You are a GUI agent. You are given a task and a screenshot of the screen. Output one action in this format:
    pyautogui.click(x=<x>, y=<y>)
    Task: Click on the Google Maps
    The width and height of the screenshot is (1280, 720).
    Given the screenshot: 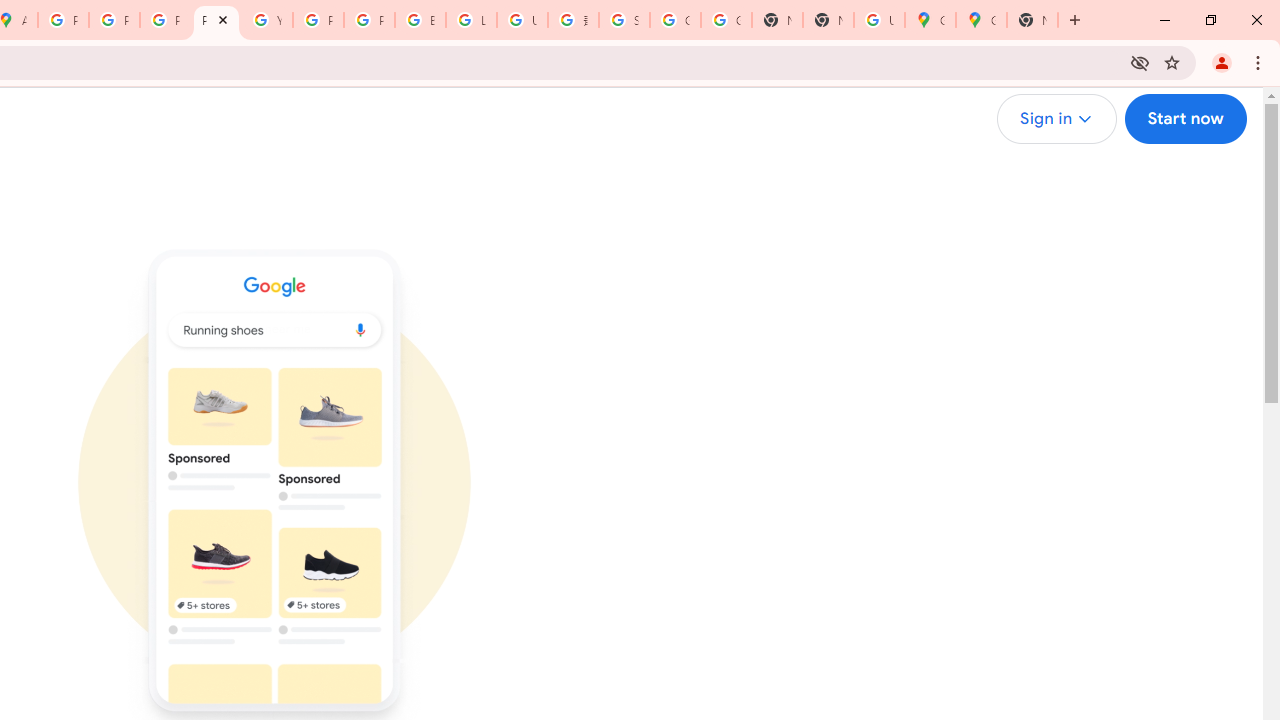 What is the action you would take?
    pyautogui.click(x=930, y=20)
    